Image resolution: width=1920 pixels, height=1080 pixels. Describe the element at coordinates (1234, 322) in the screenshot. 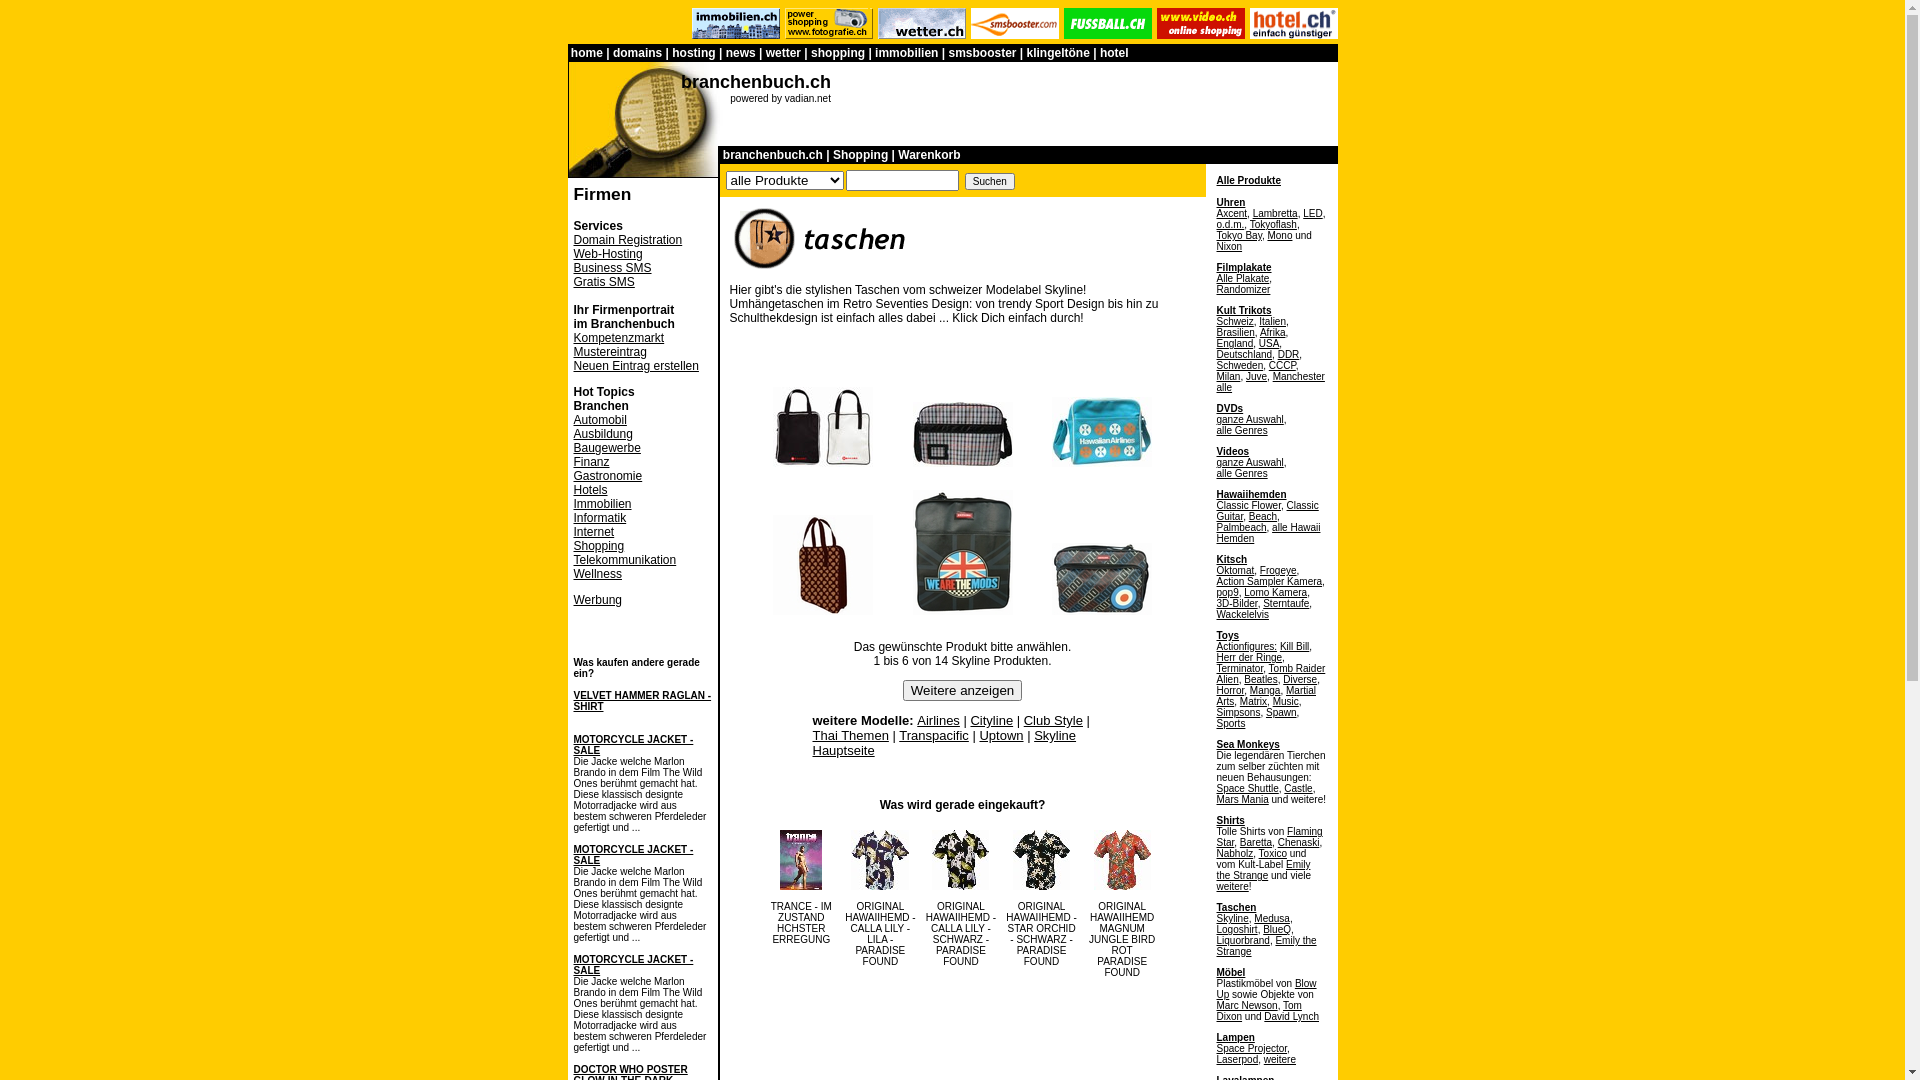

I see `Schweiz` at that location.